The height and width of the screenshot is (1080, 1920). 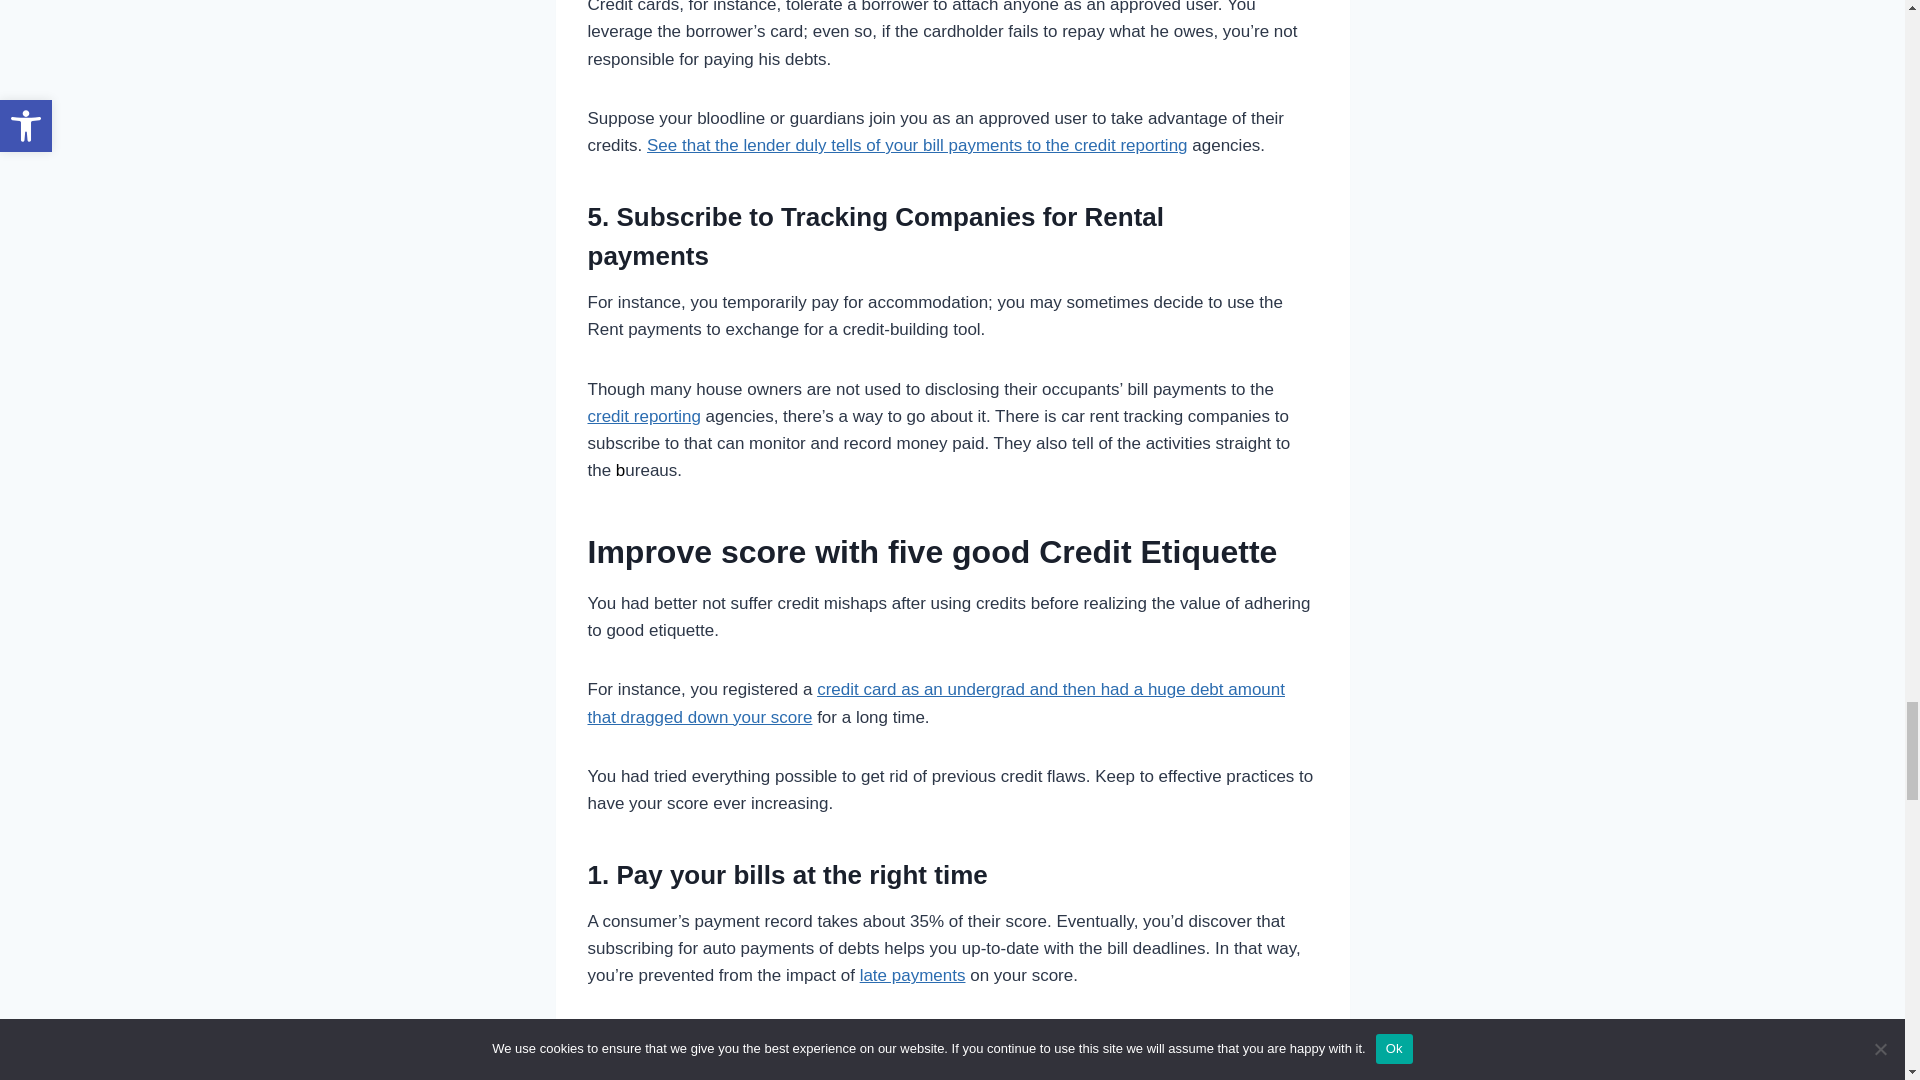 I want to click on credit reporting, so click(x=644, y=416).